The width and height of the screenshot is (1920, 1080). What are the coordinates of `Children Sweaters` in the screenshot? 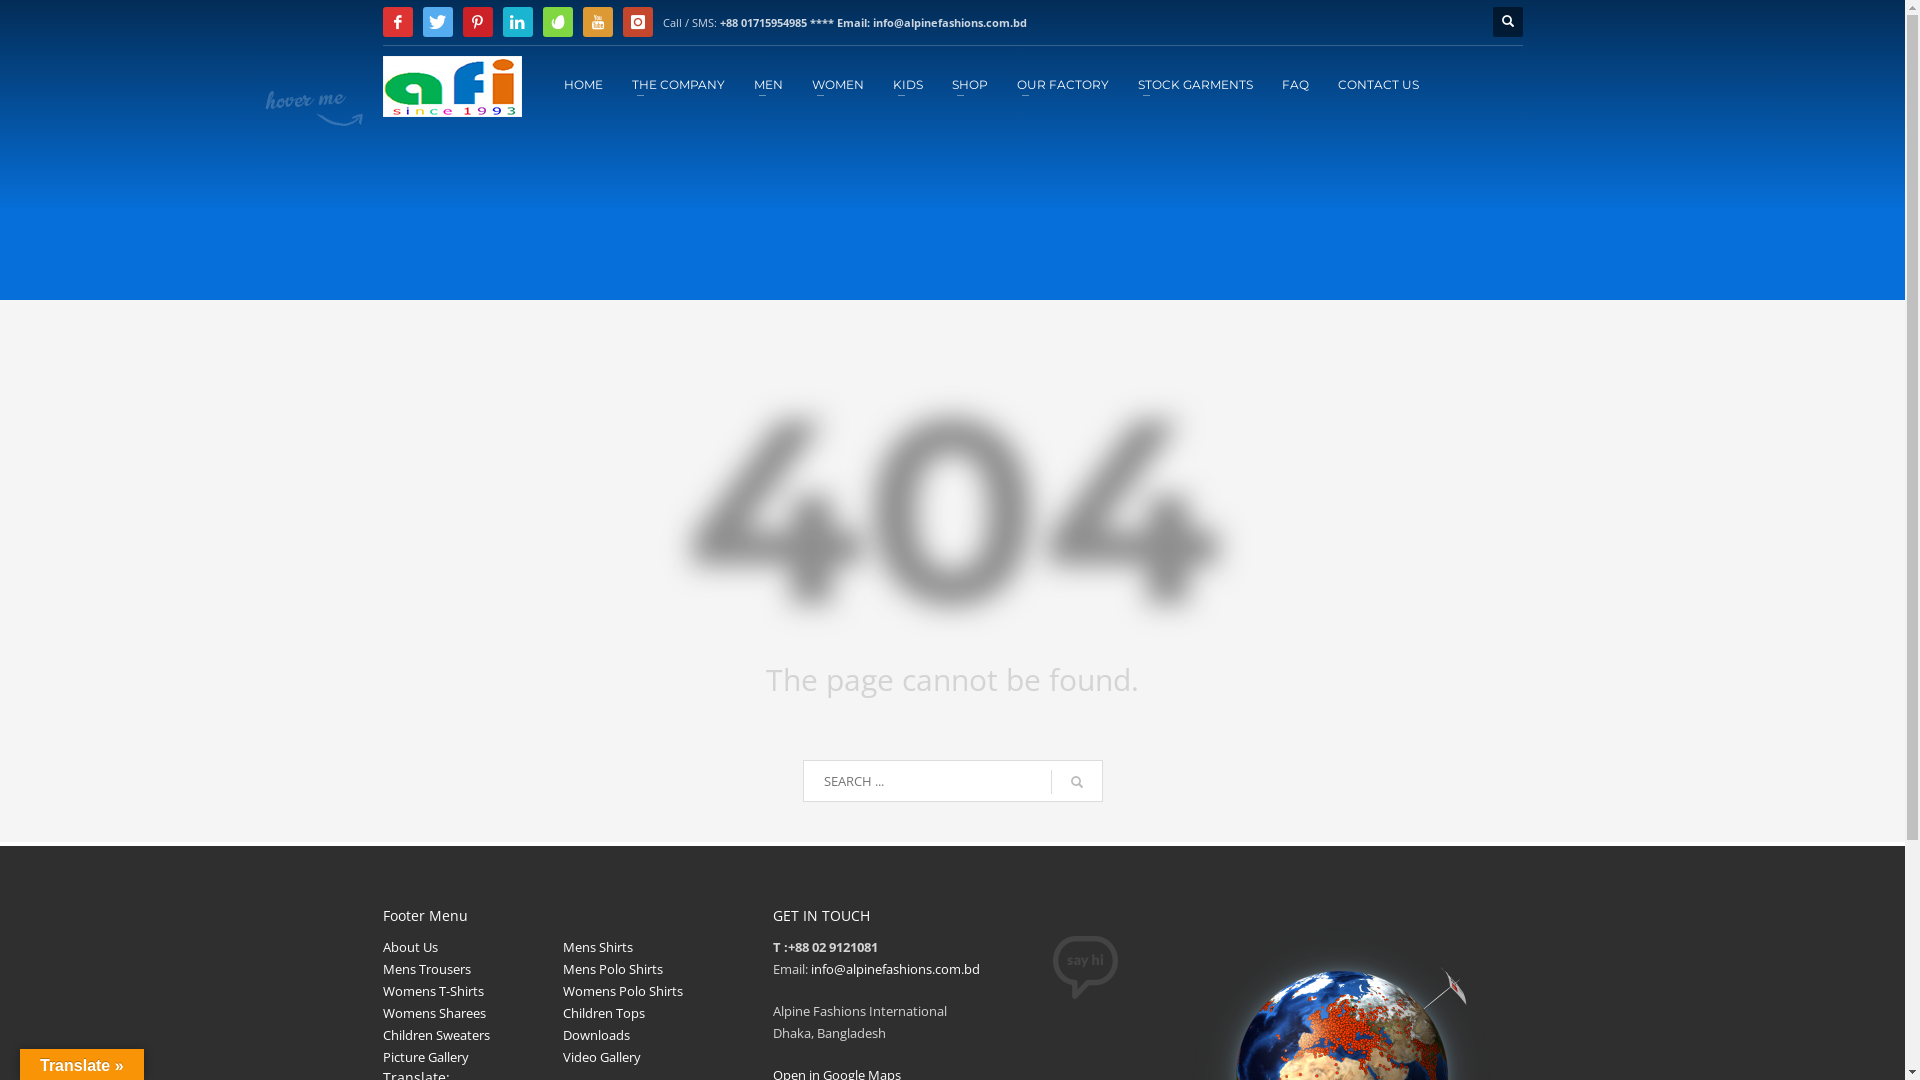 It's located at (440, 1035).